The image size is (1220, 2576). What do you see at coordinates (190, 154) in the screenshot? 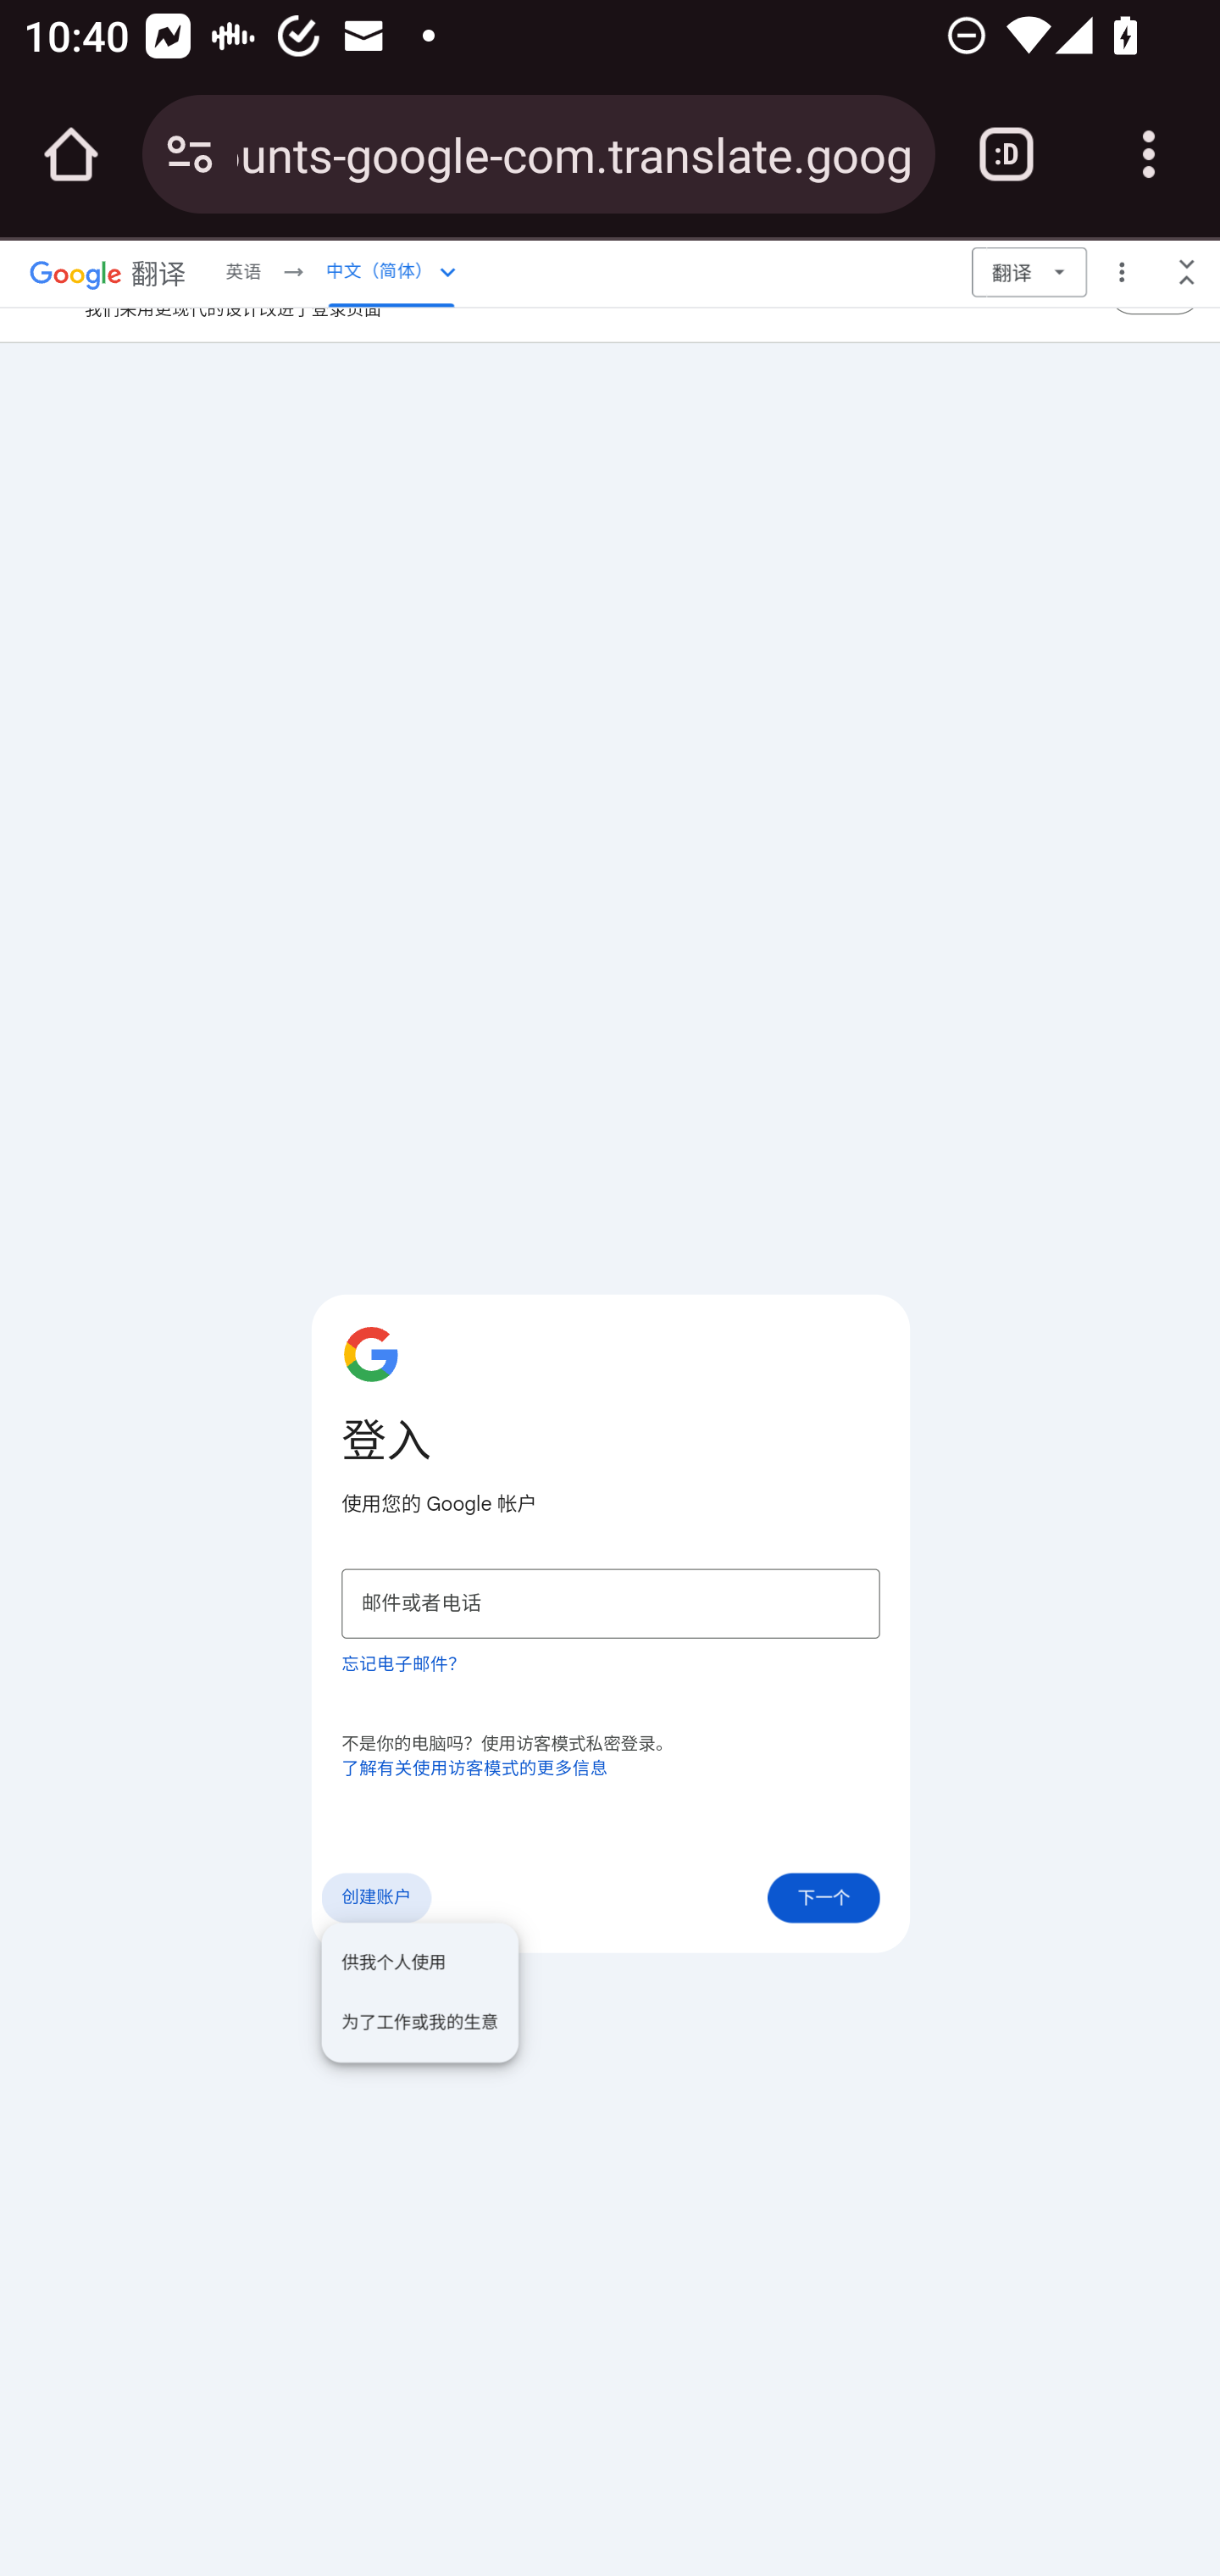
I see `Connection is secure` at bounding box center [190, 154].